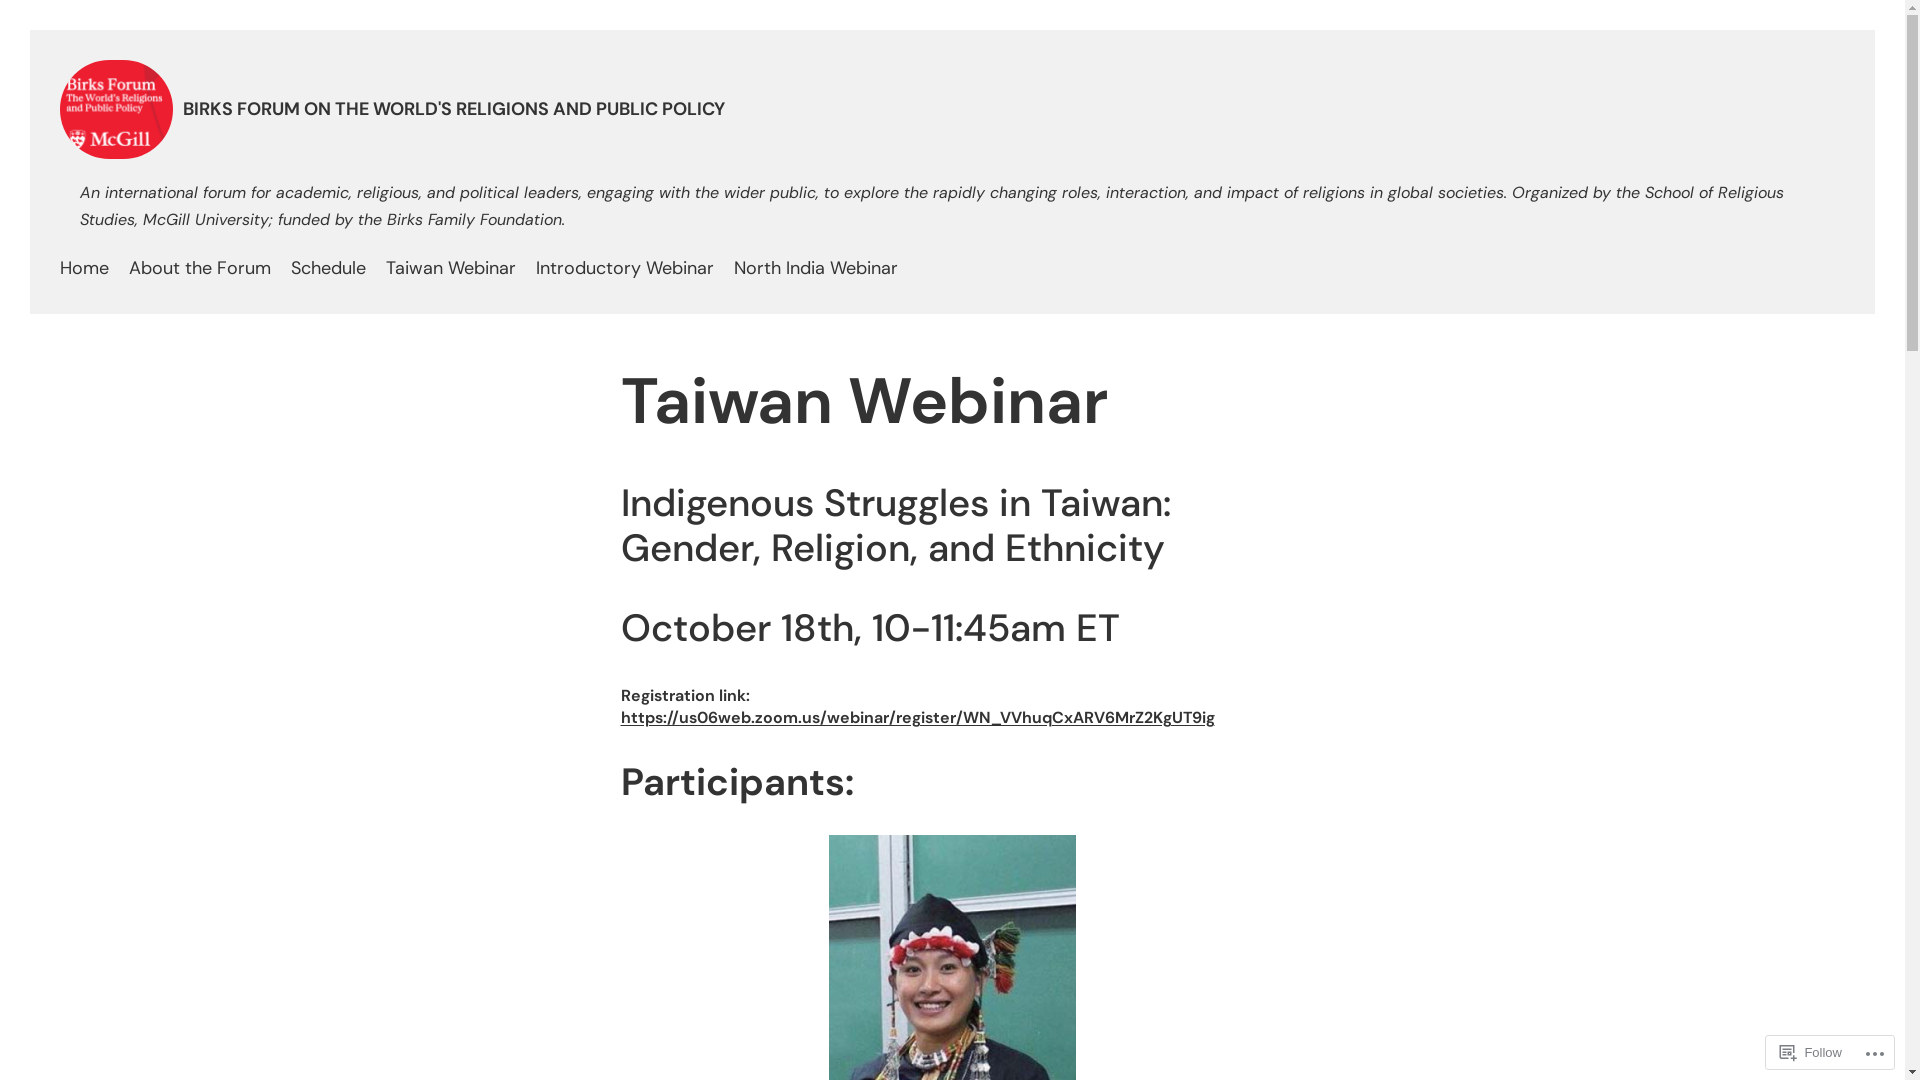 Image resolution: width=1920 pixels, height=1080 pixels. Describe the element at coordinates (328, 268) in the screenshot. I see `Schedule` at that location.